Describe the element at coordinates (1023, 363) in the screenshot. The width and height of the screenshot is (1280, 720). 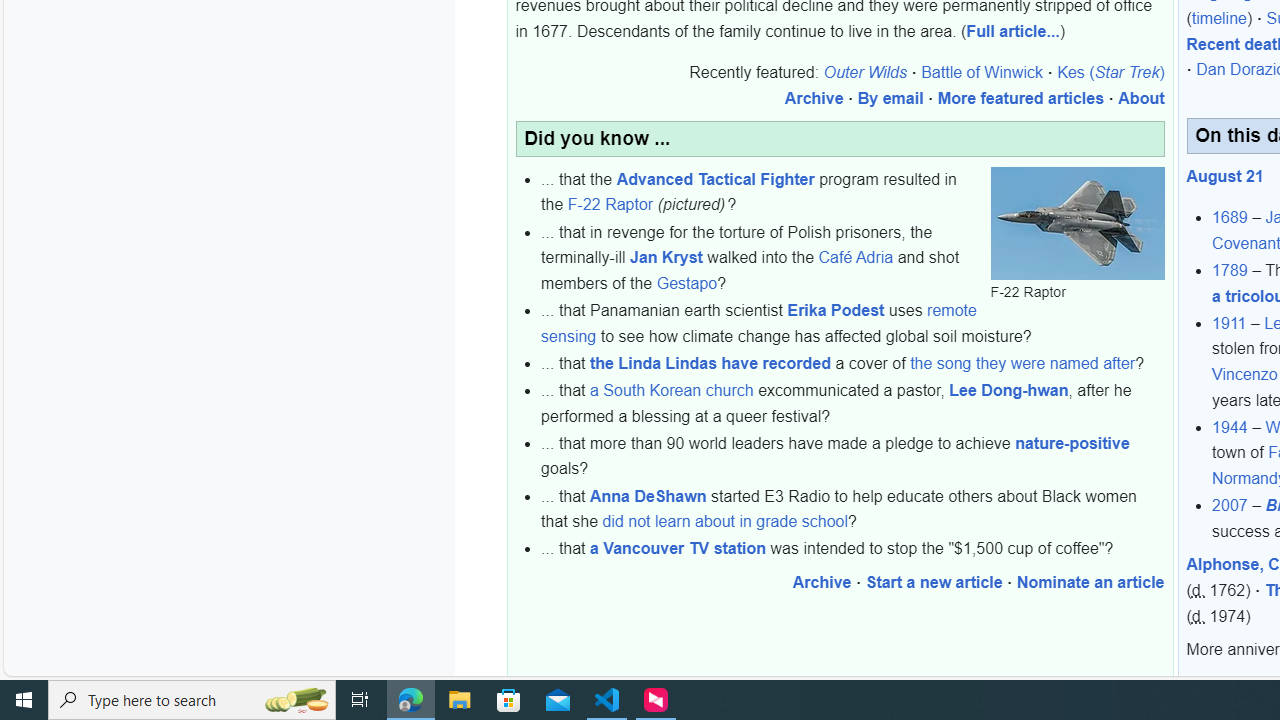
I see `the song they were named after` at that location.